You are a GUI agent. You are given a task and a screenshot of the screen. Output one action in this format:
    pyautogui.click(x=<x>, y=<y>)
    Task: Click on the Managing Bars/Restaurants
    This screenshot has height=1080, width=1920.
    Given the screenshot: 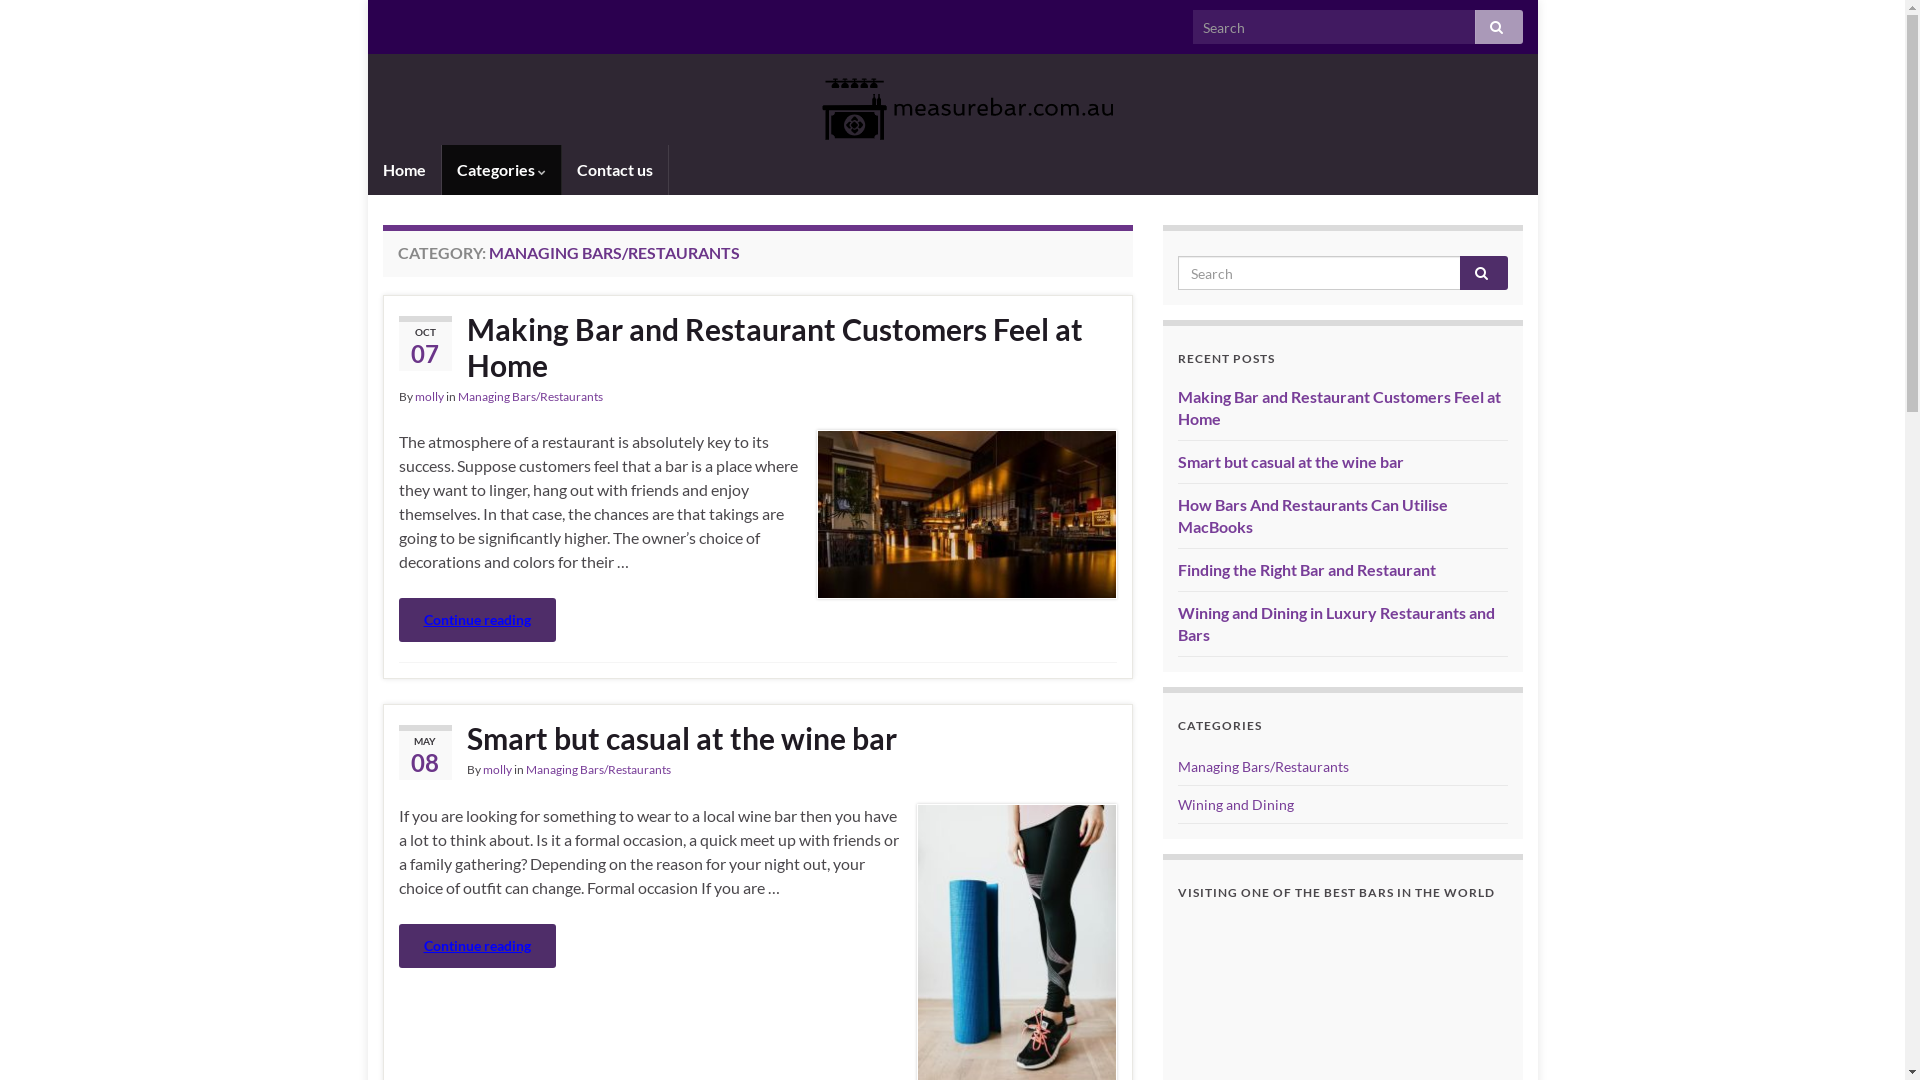 What is the action you would take?
    pyautogui.click(x=530, y=396)
    